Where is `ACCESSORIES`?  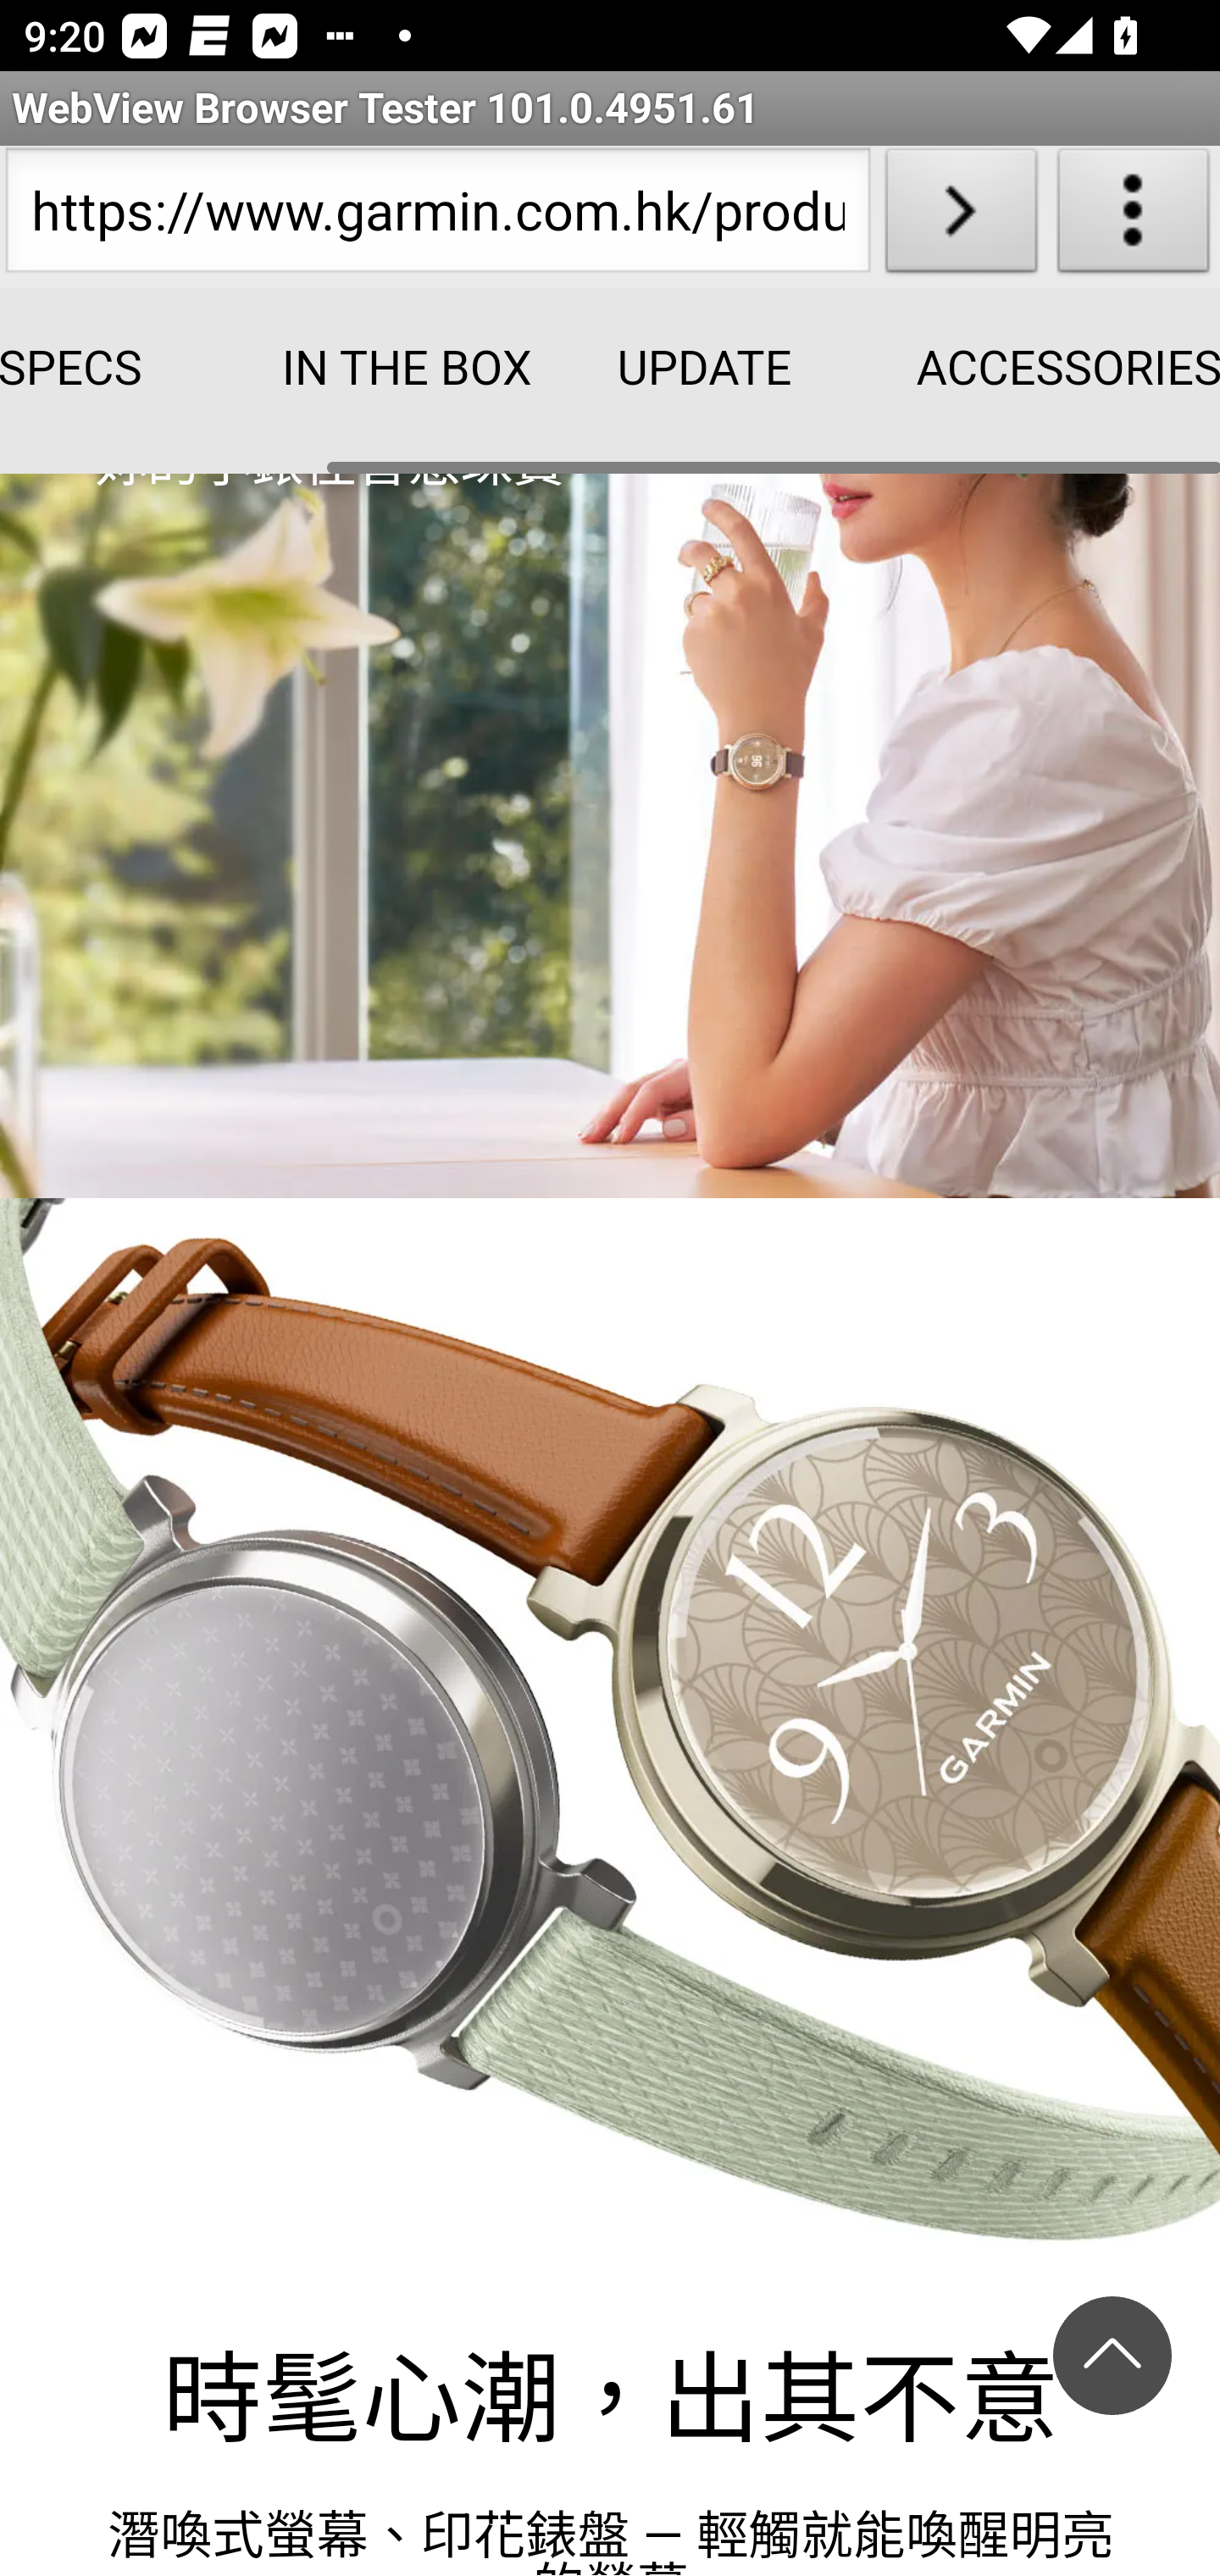 ACCESSORIES is located at coordinates (1022, 369).